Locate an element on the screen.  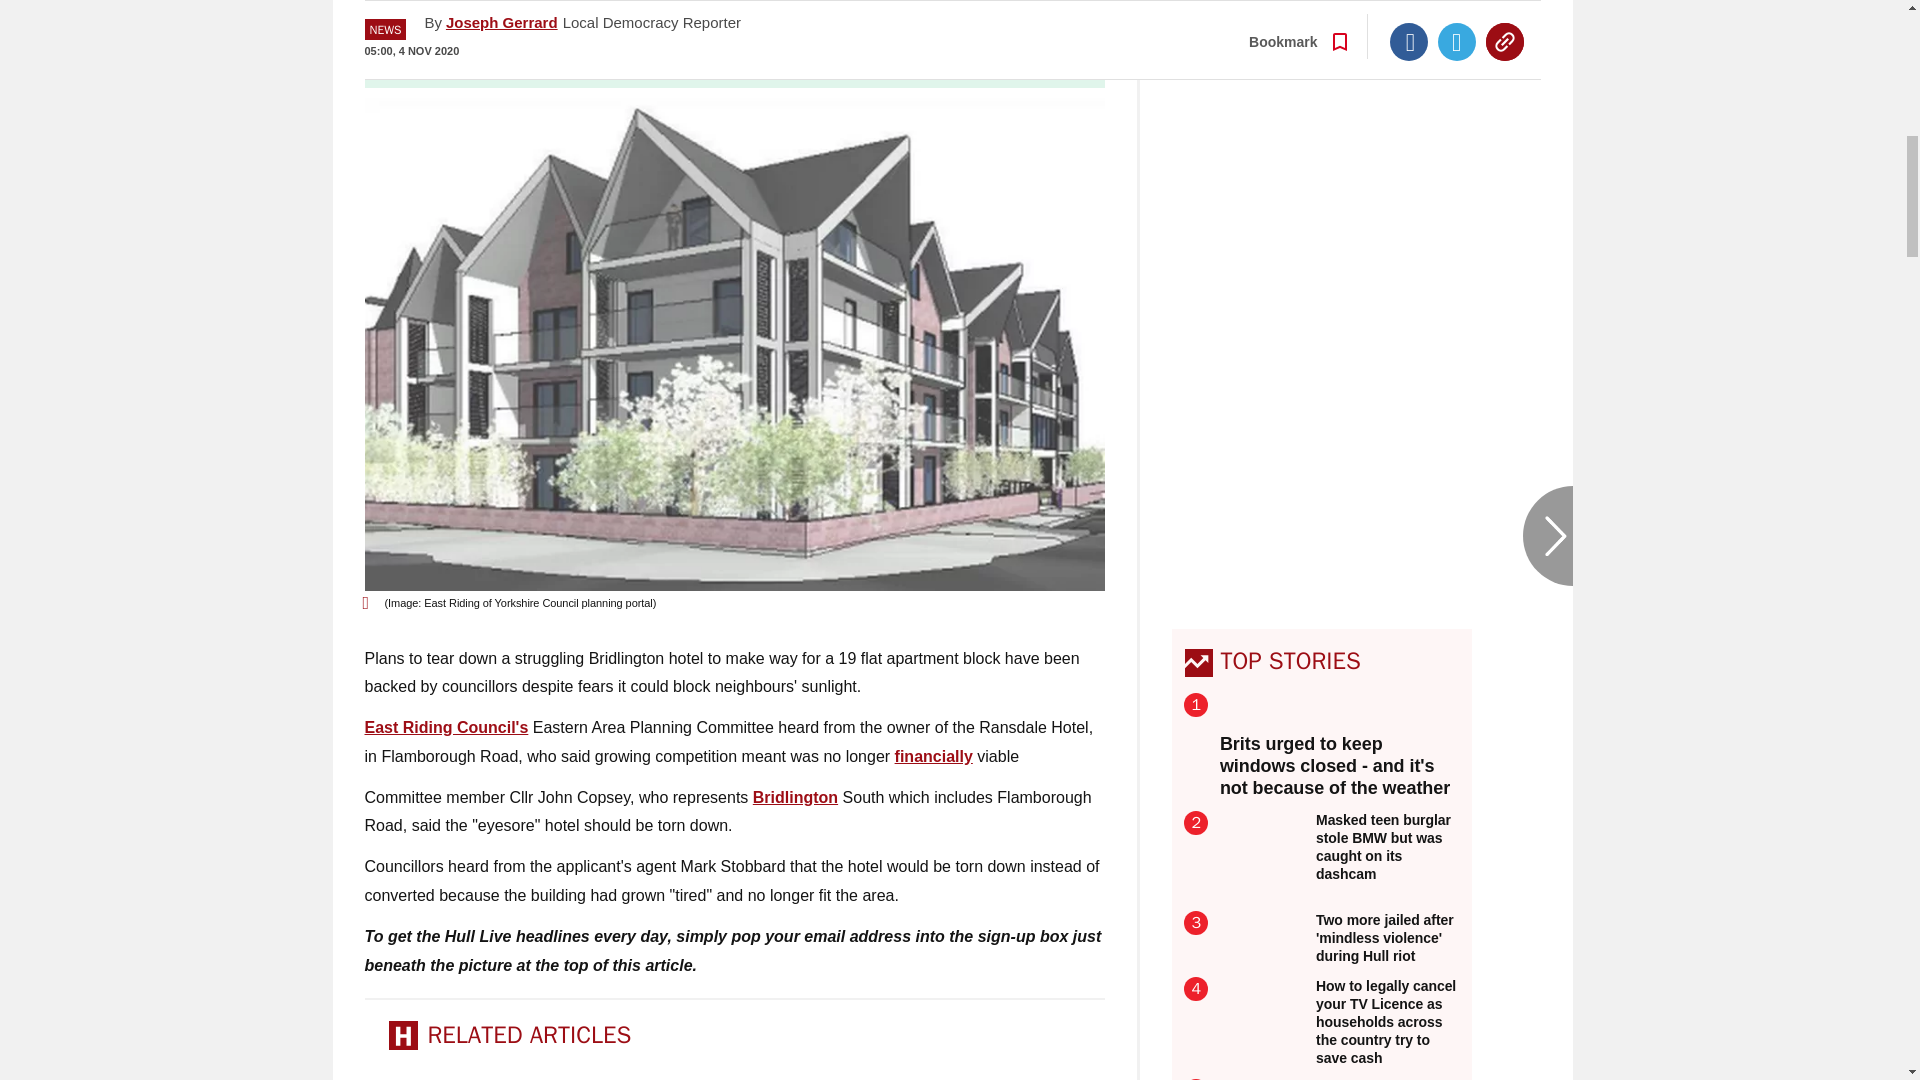
Latest East Riding of Yorkshire Council news- Hull Live is located at coordinates (446, 727).